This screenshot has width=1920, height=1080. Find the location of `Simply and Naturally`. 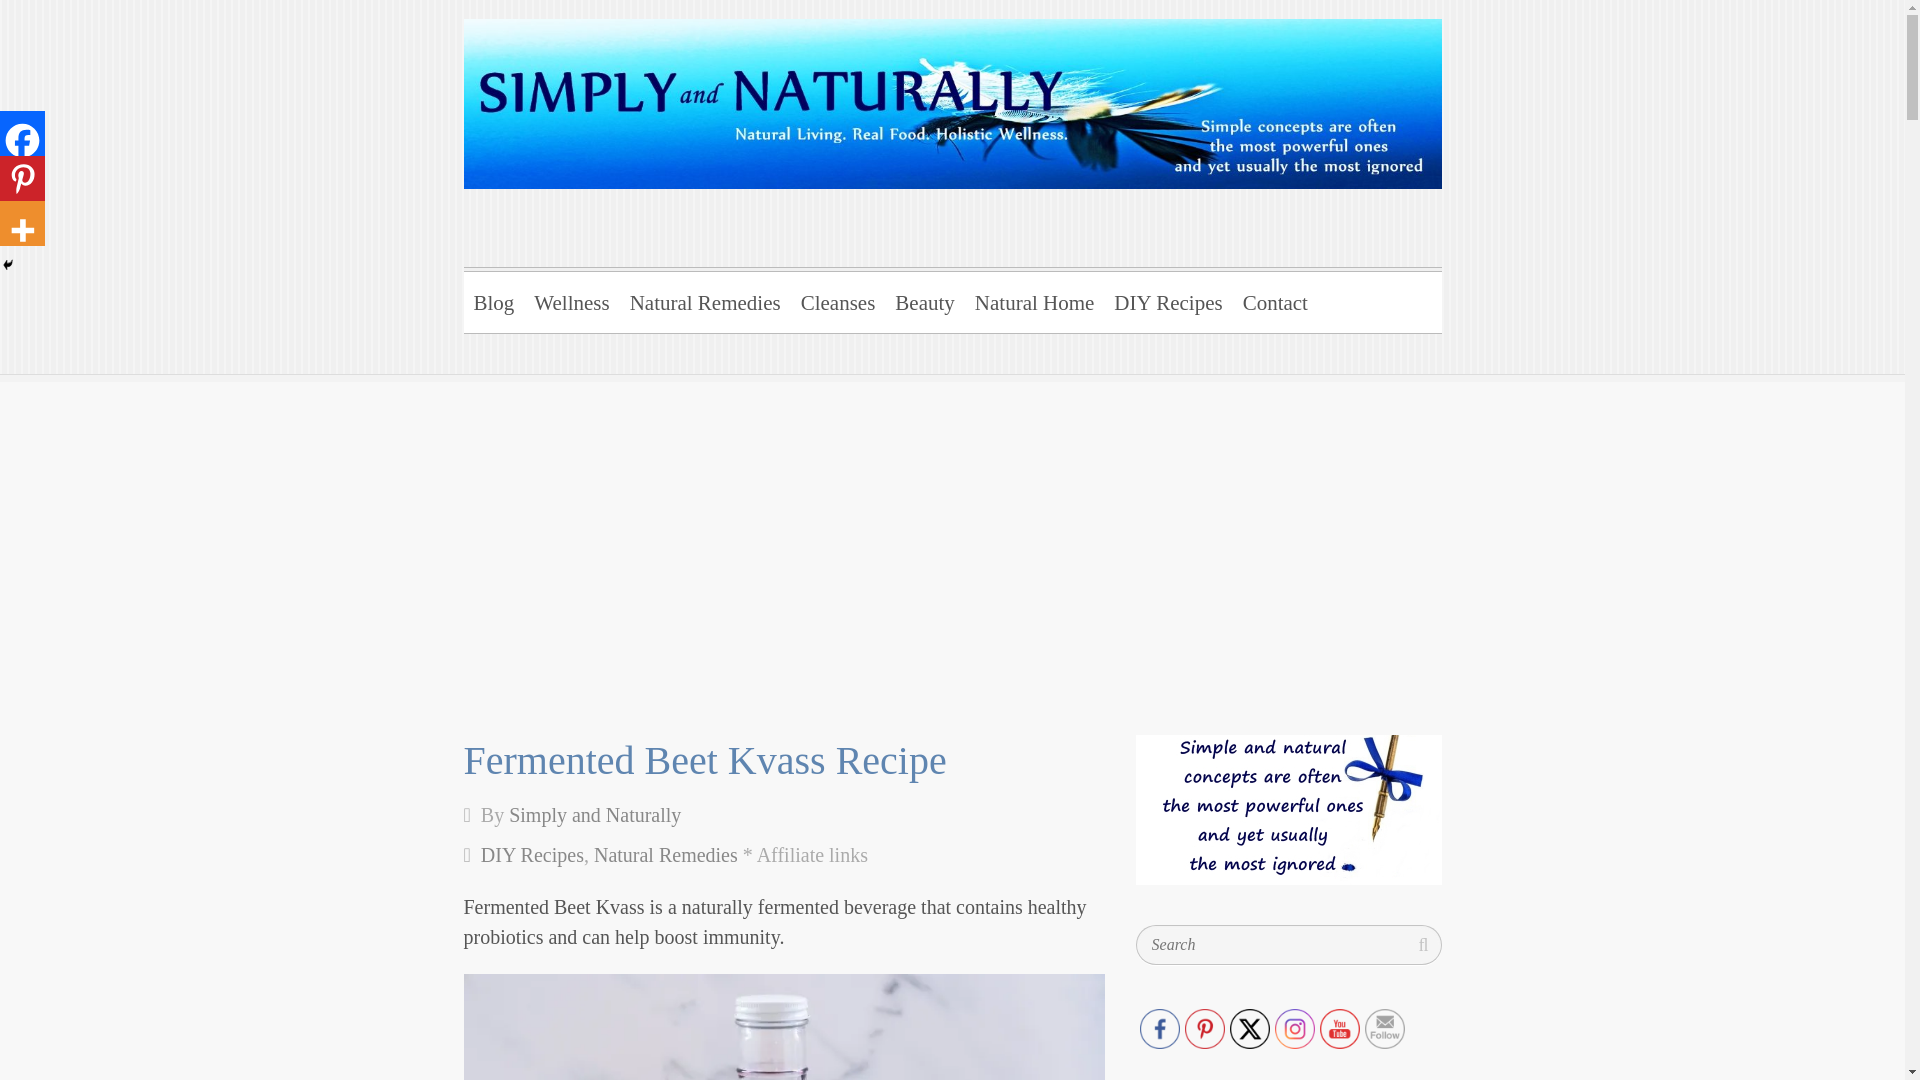

Simply and Naturally is located at coordinates (594, 814).